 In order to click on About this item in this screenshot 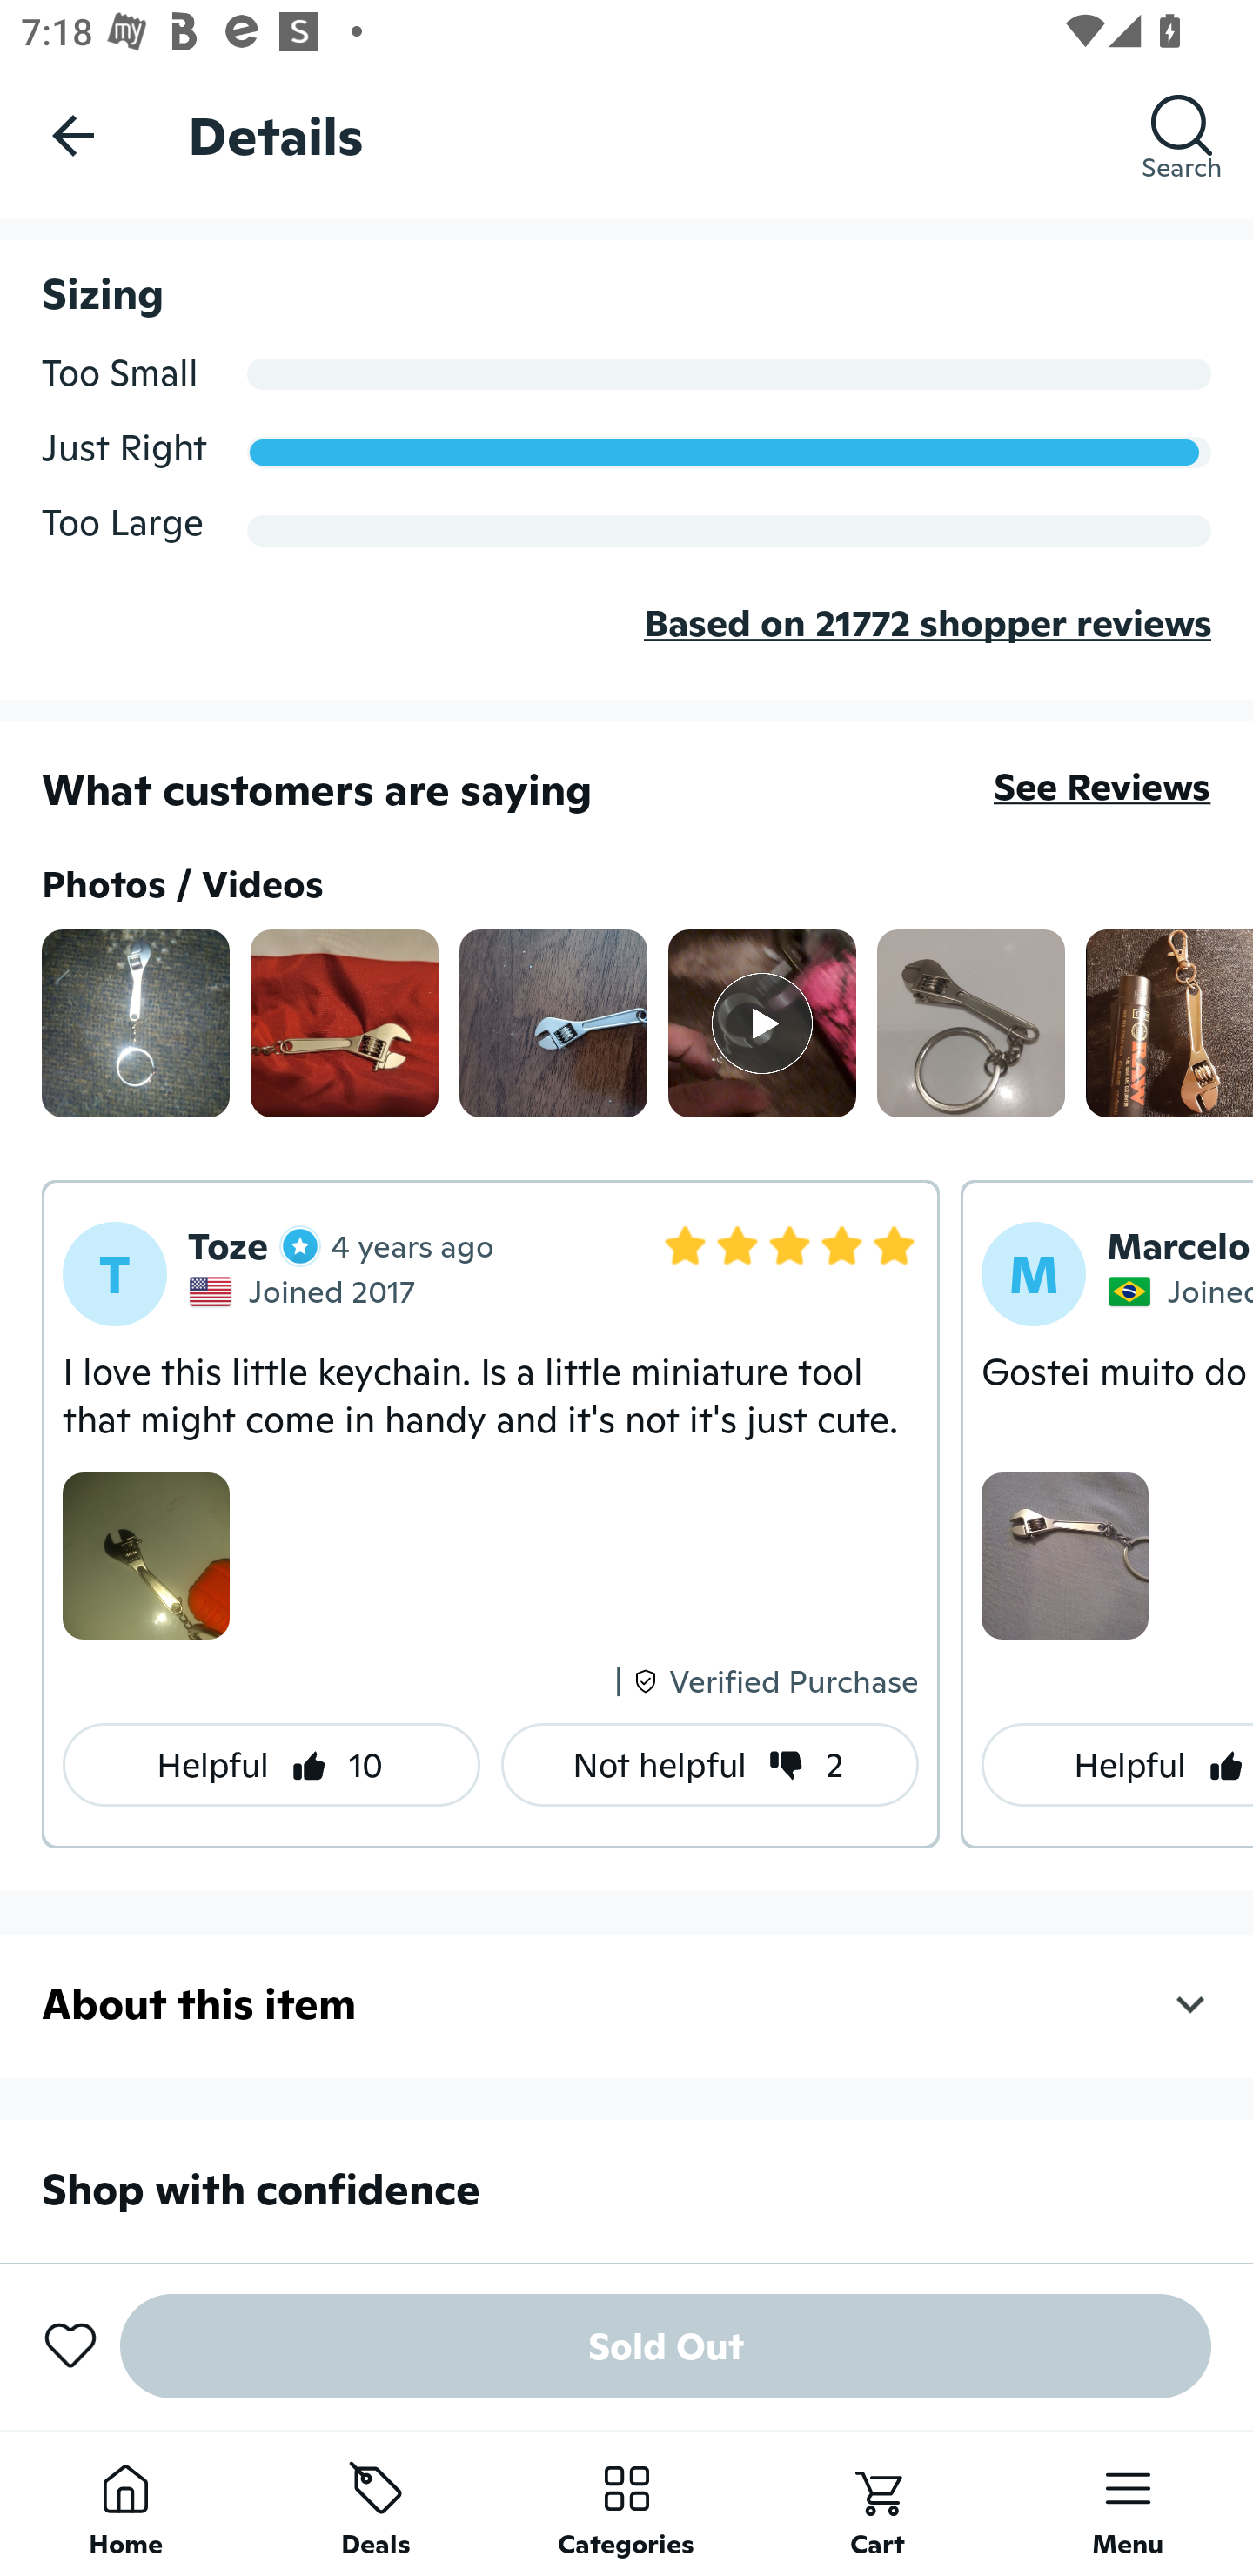, I will do `click(626, 2003)`.